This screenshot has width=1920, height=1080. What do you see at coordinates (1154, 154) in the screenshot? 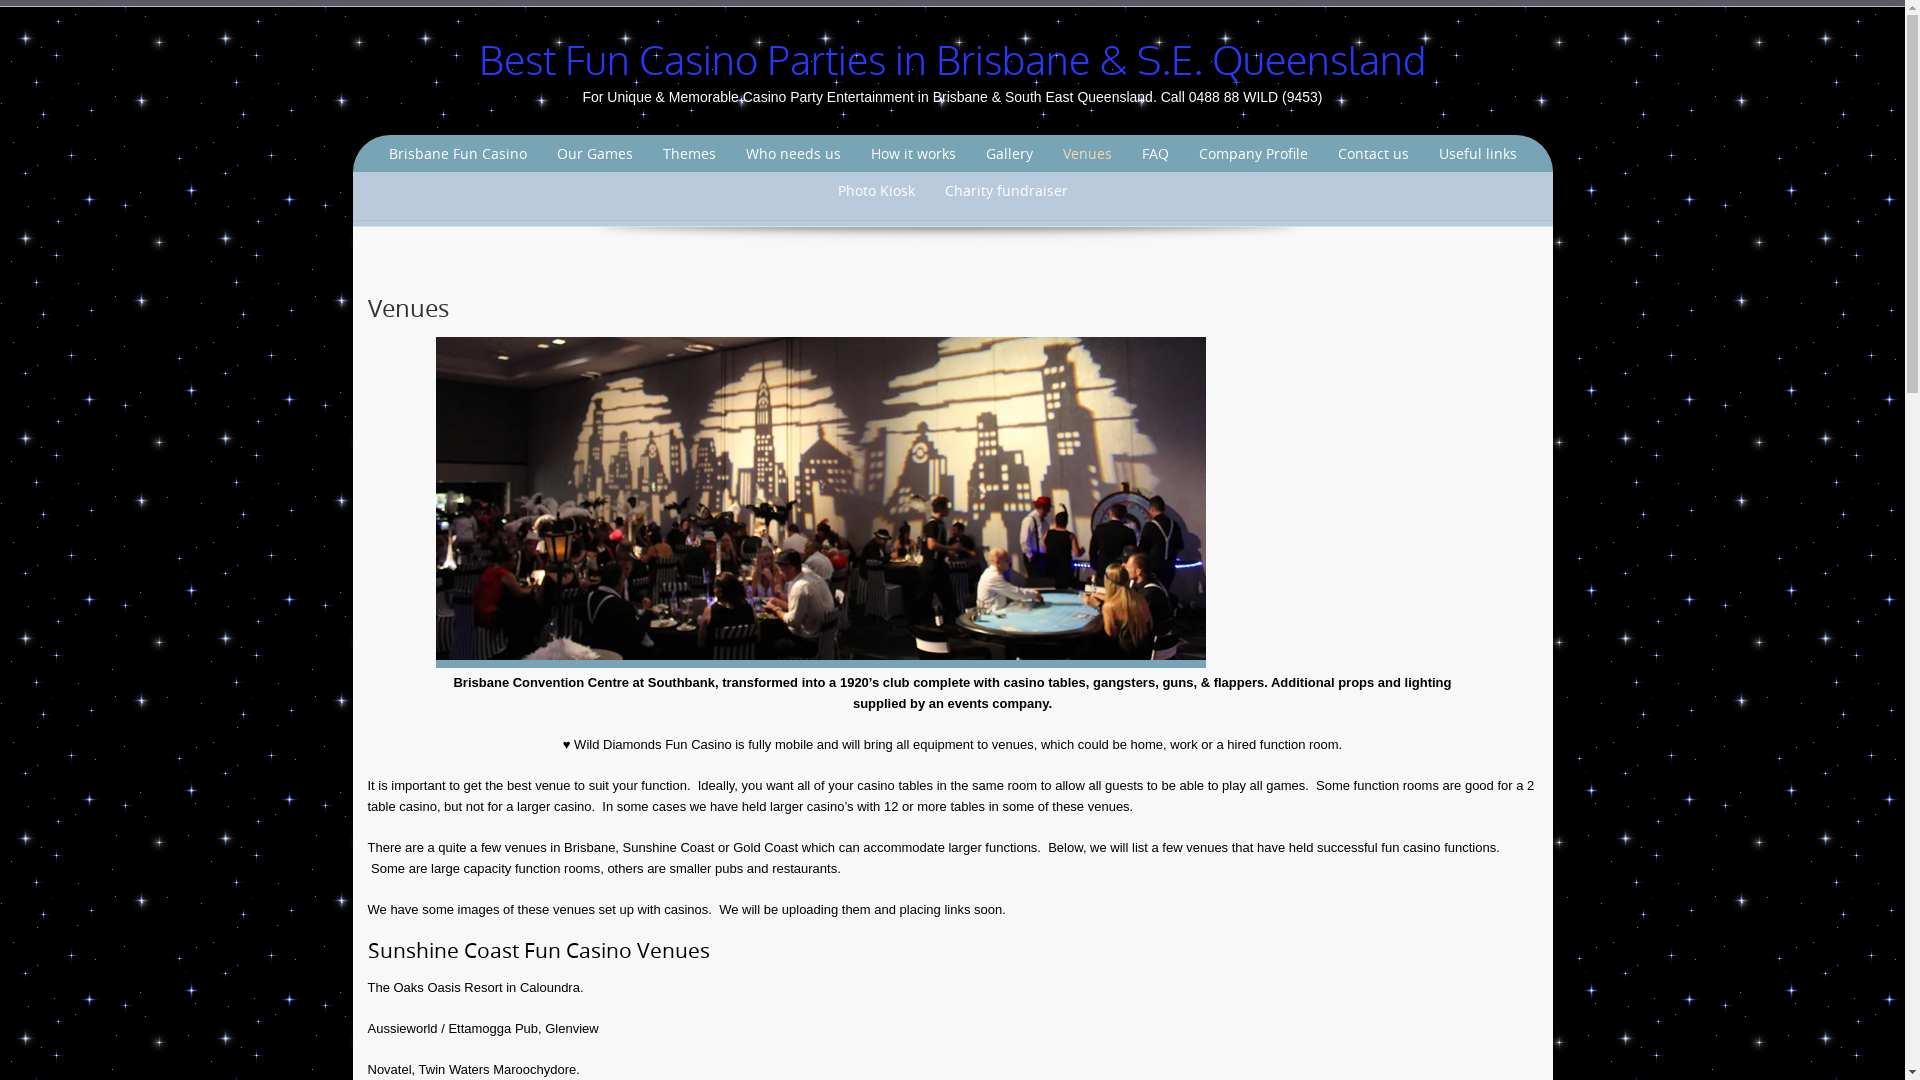
I see `FAQ` at bounding box center [1154, 154].